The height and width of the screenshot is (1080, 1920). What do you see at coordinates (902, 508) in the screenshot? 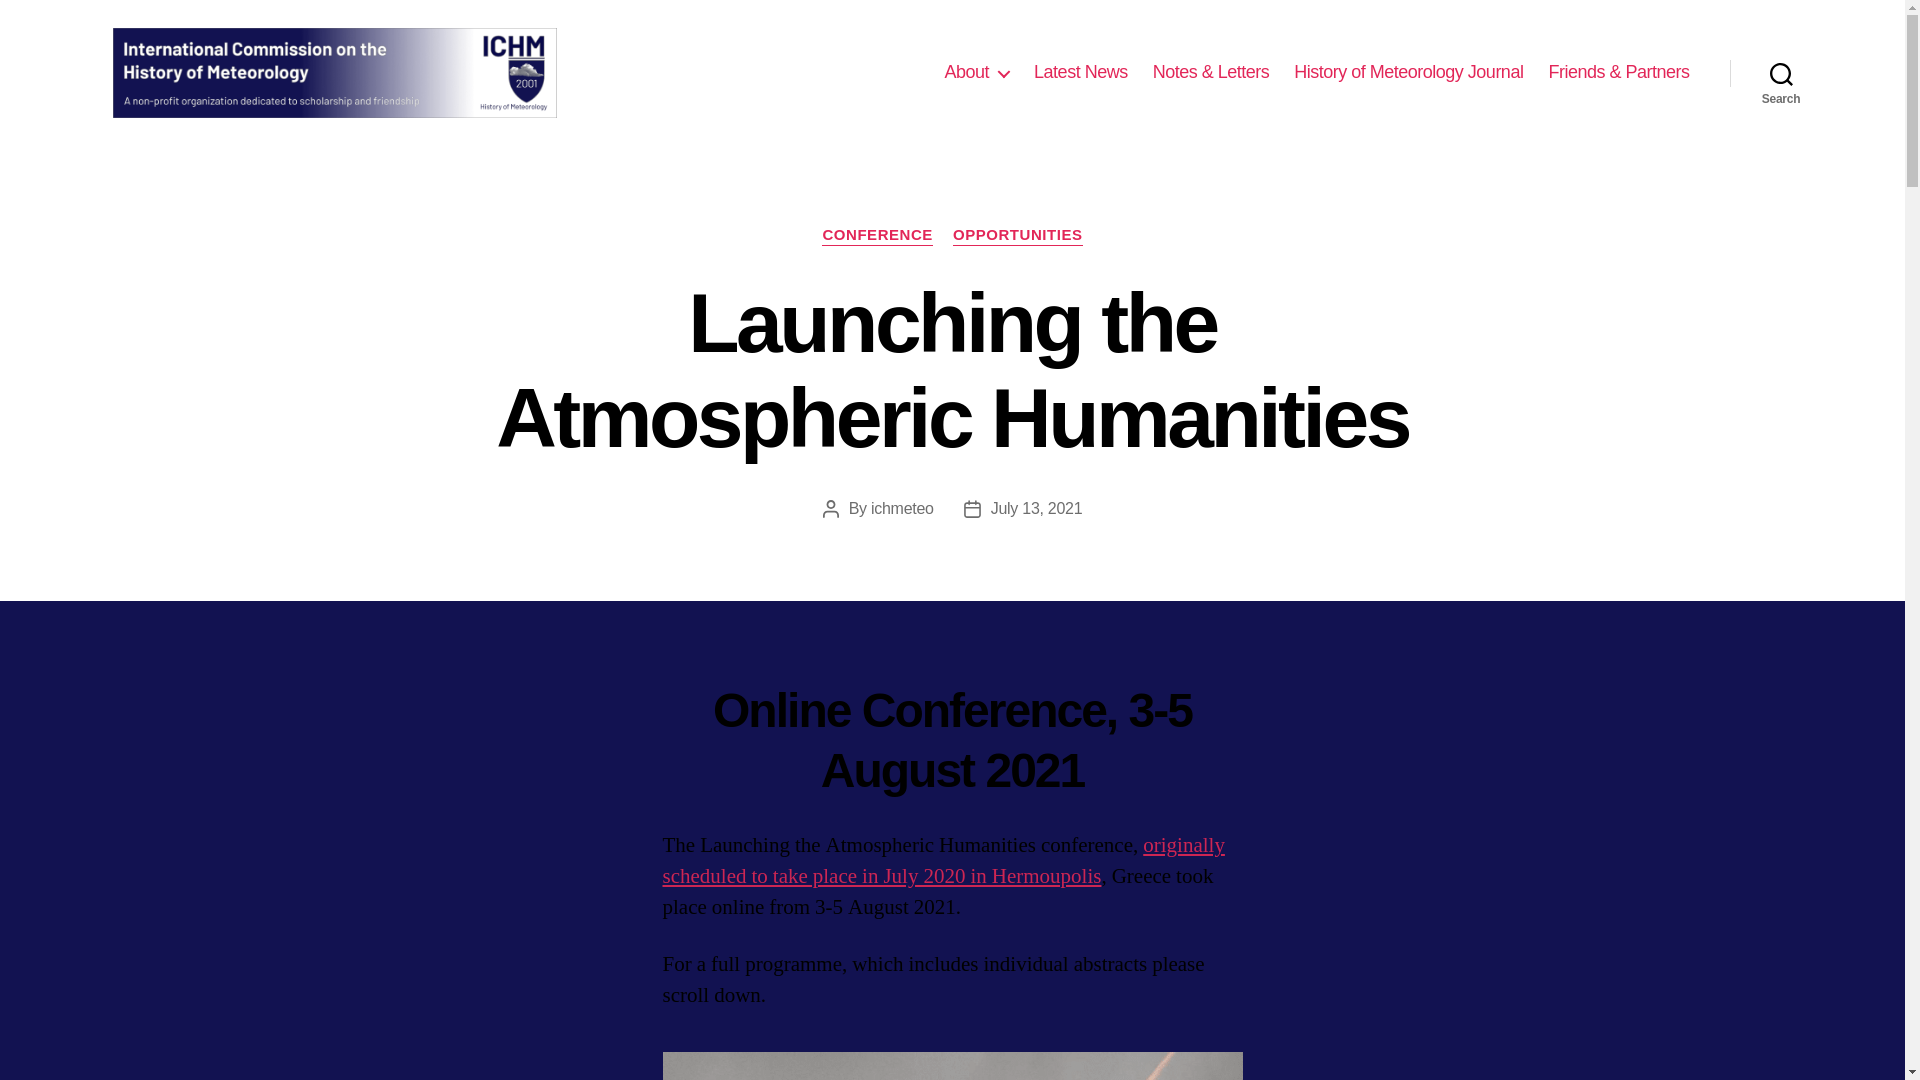
I see `ichmeteo` at bounding box center [902, 508].